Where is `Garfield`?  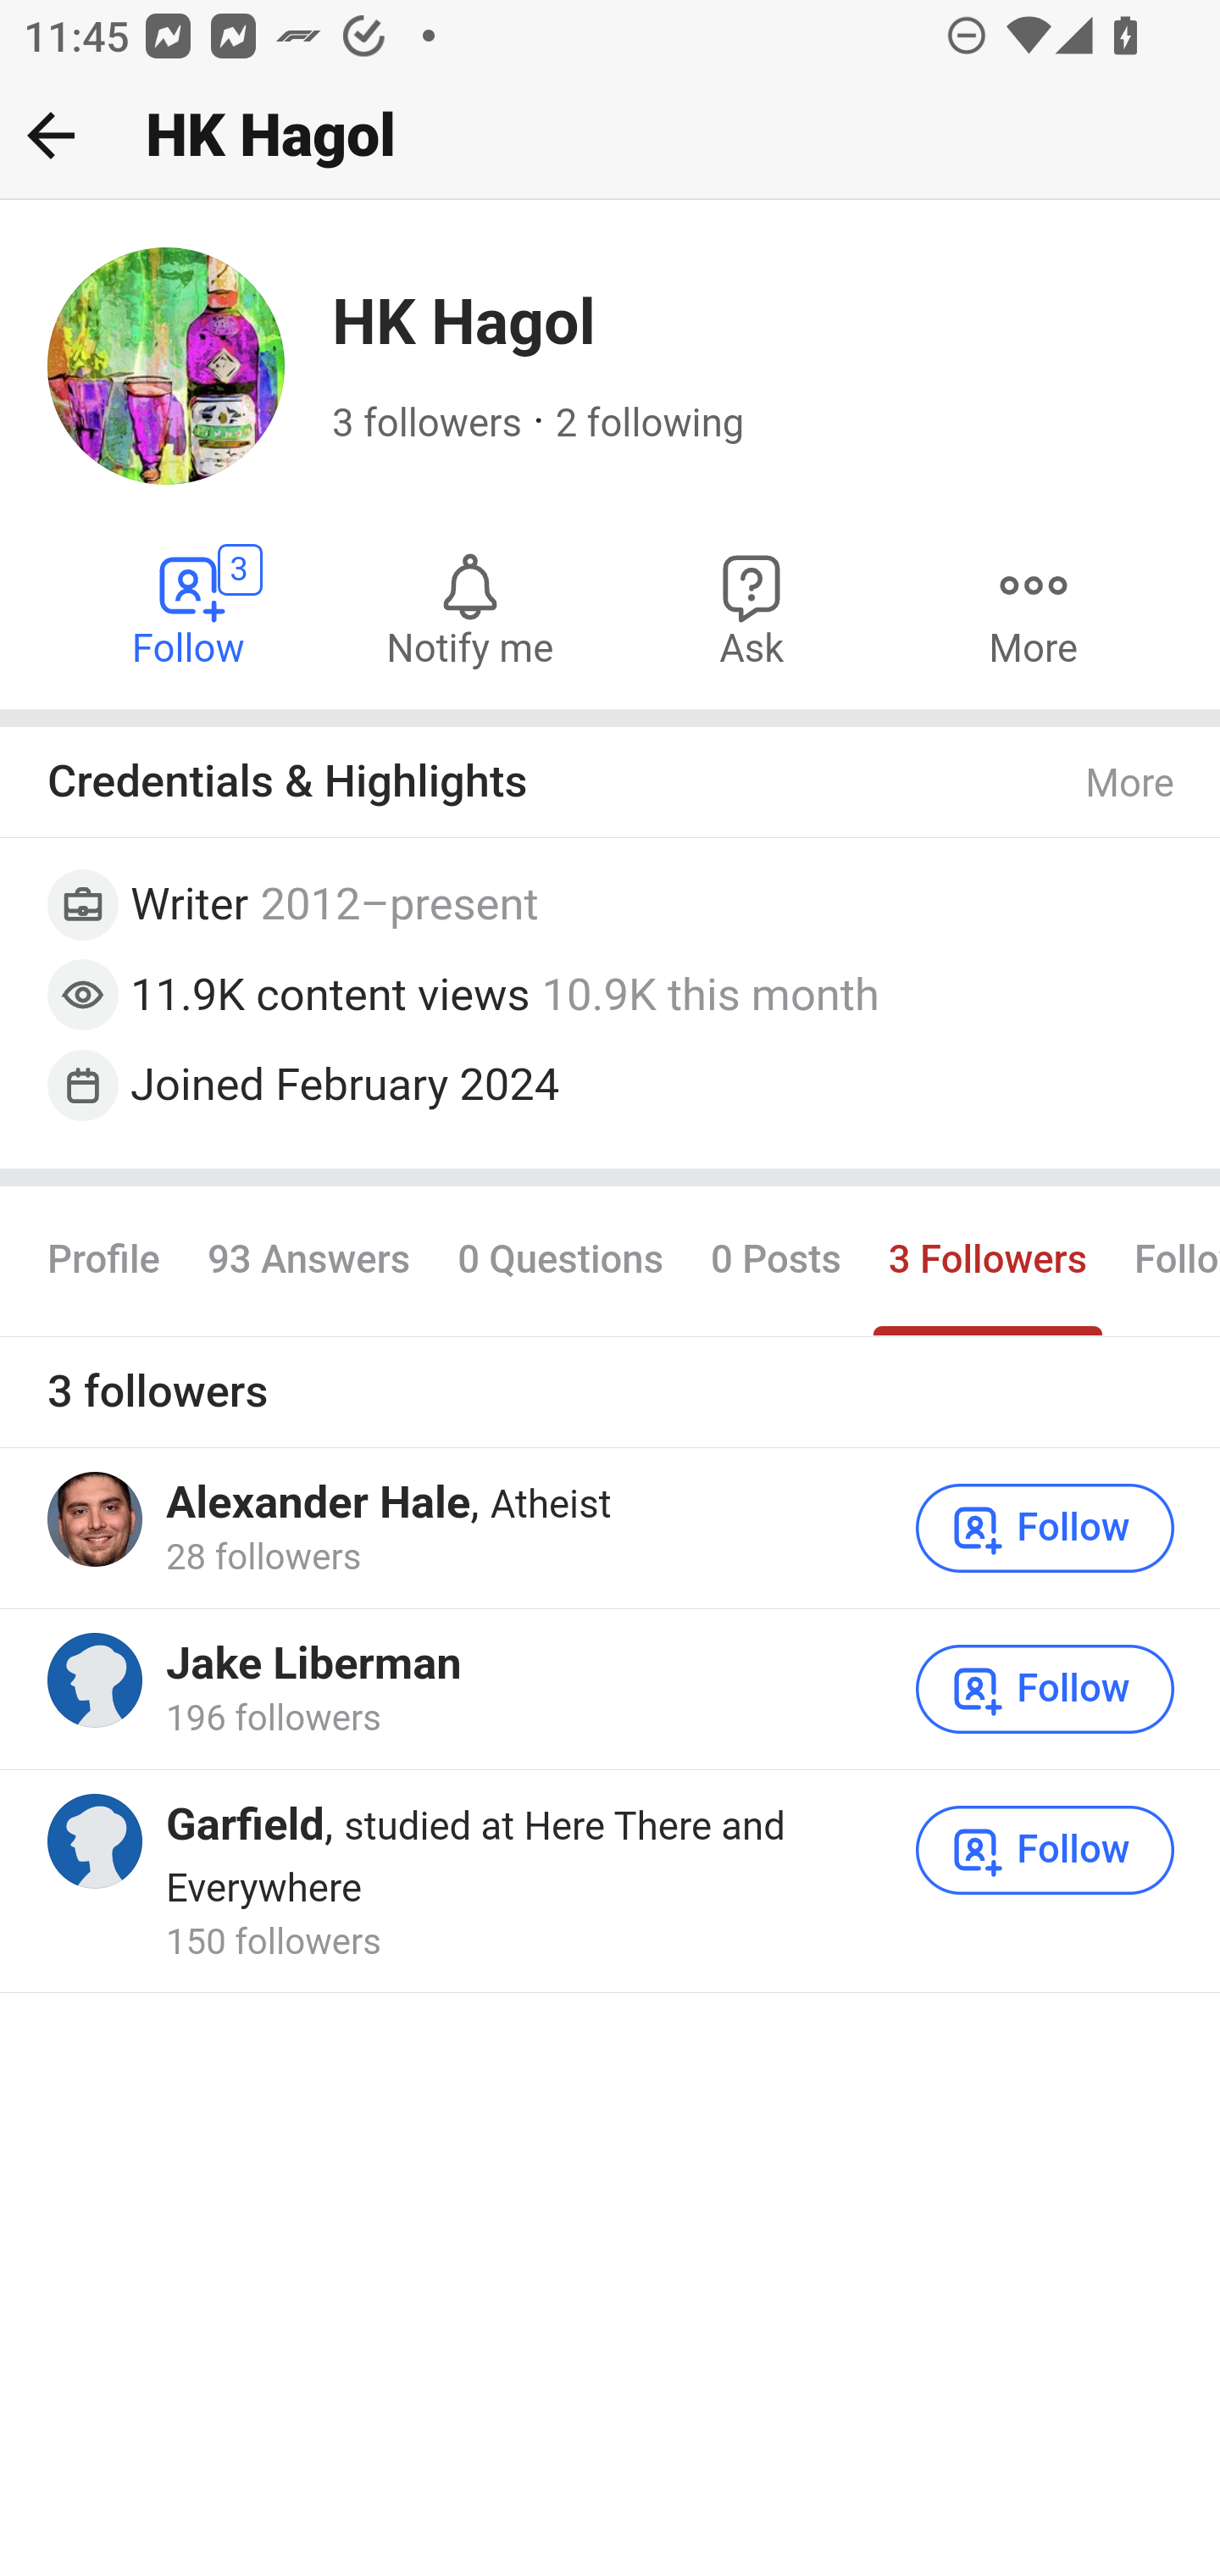 Garfield is located at coordinates (246, 1824).